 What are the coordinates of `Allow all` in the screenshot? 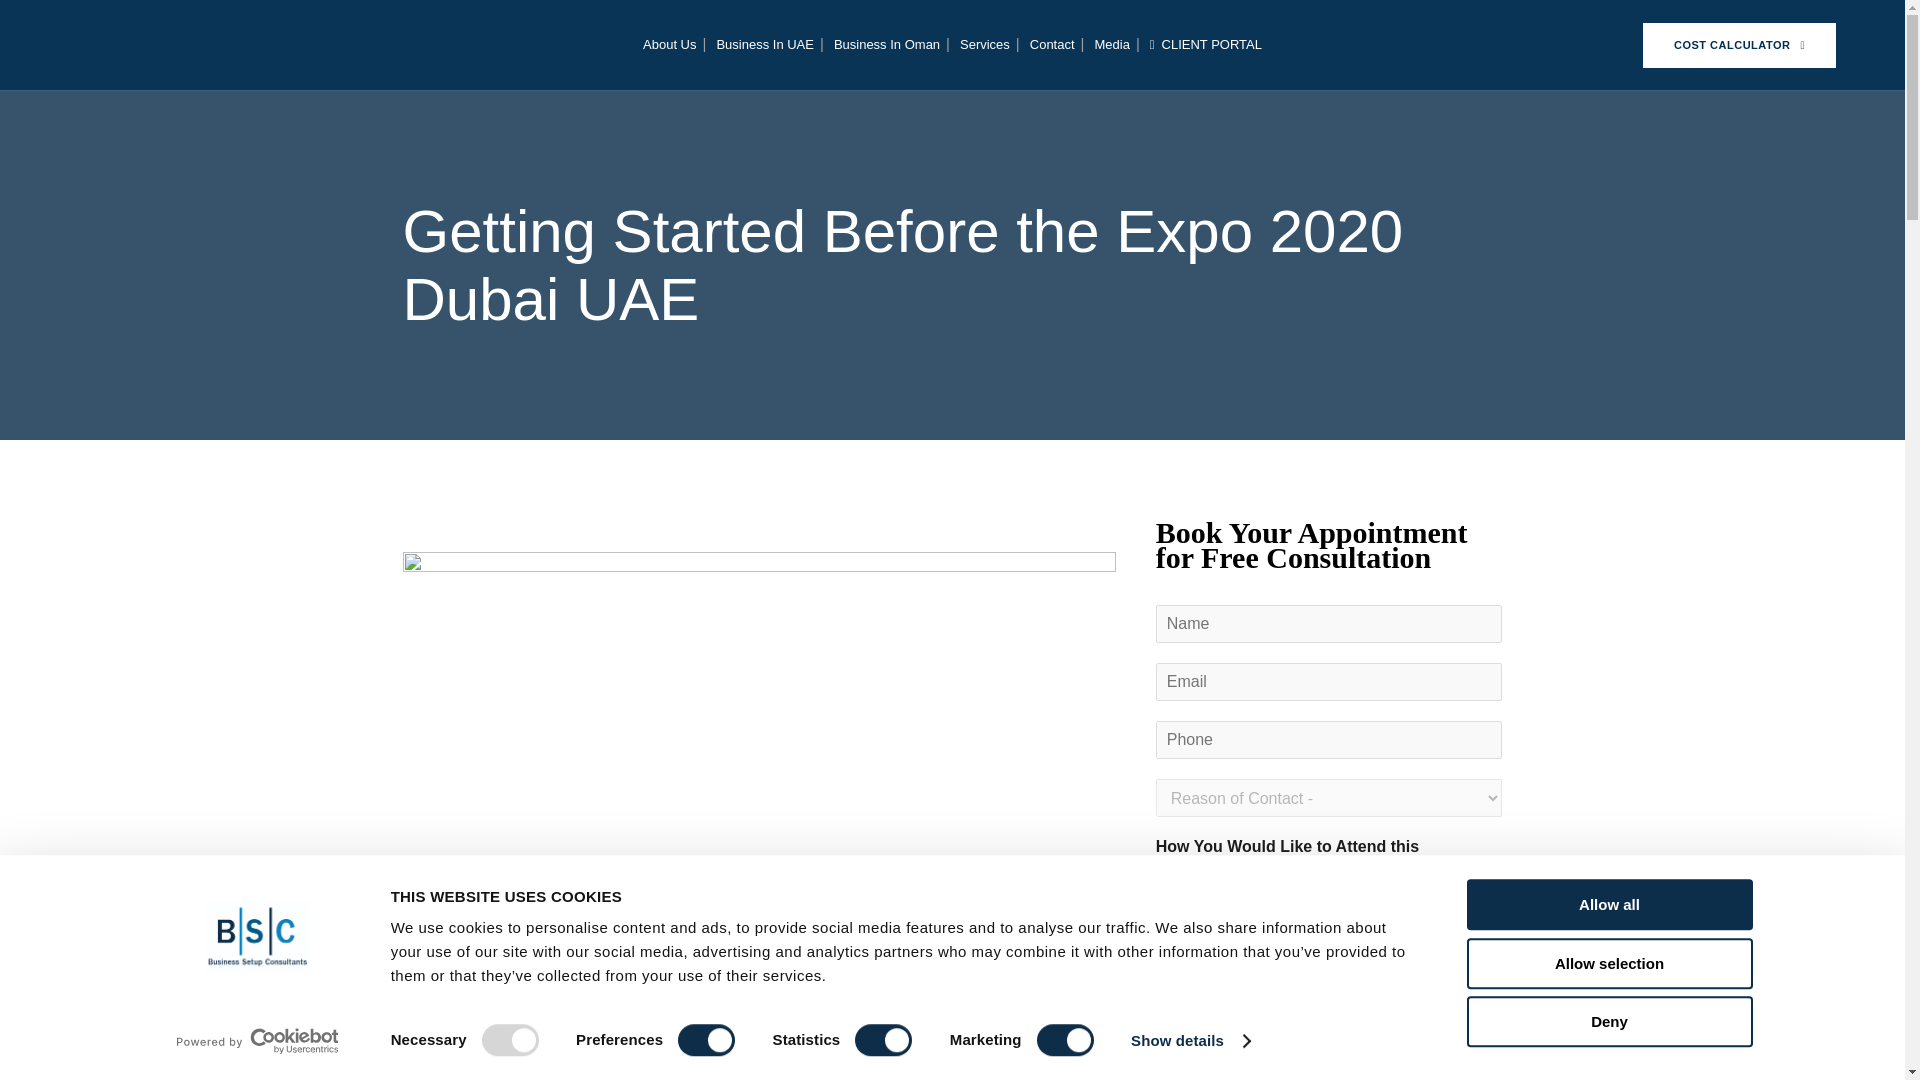 It's located at (1608, 904).